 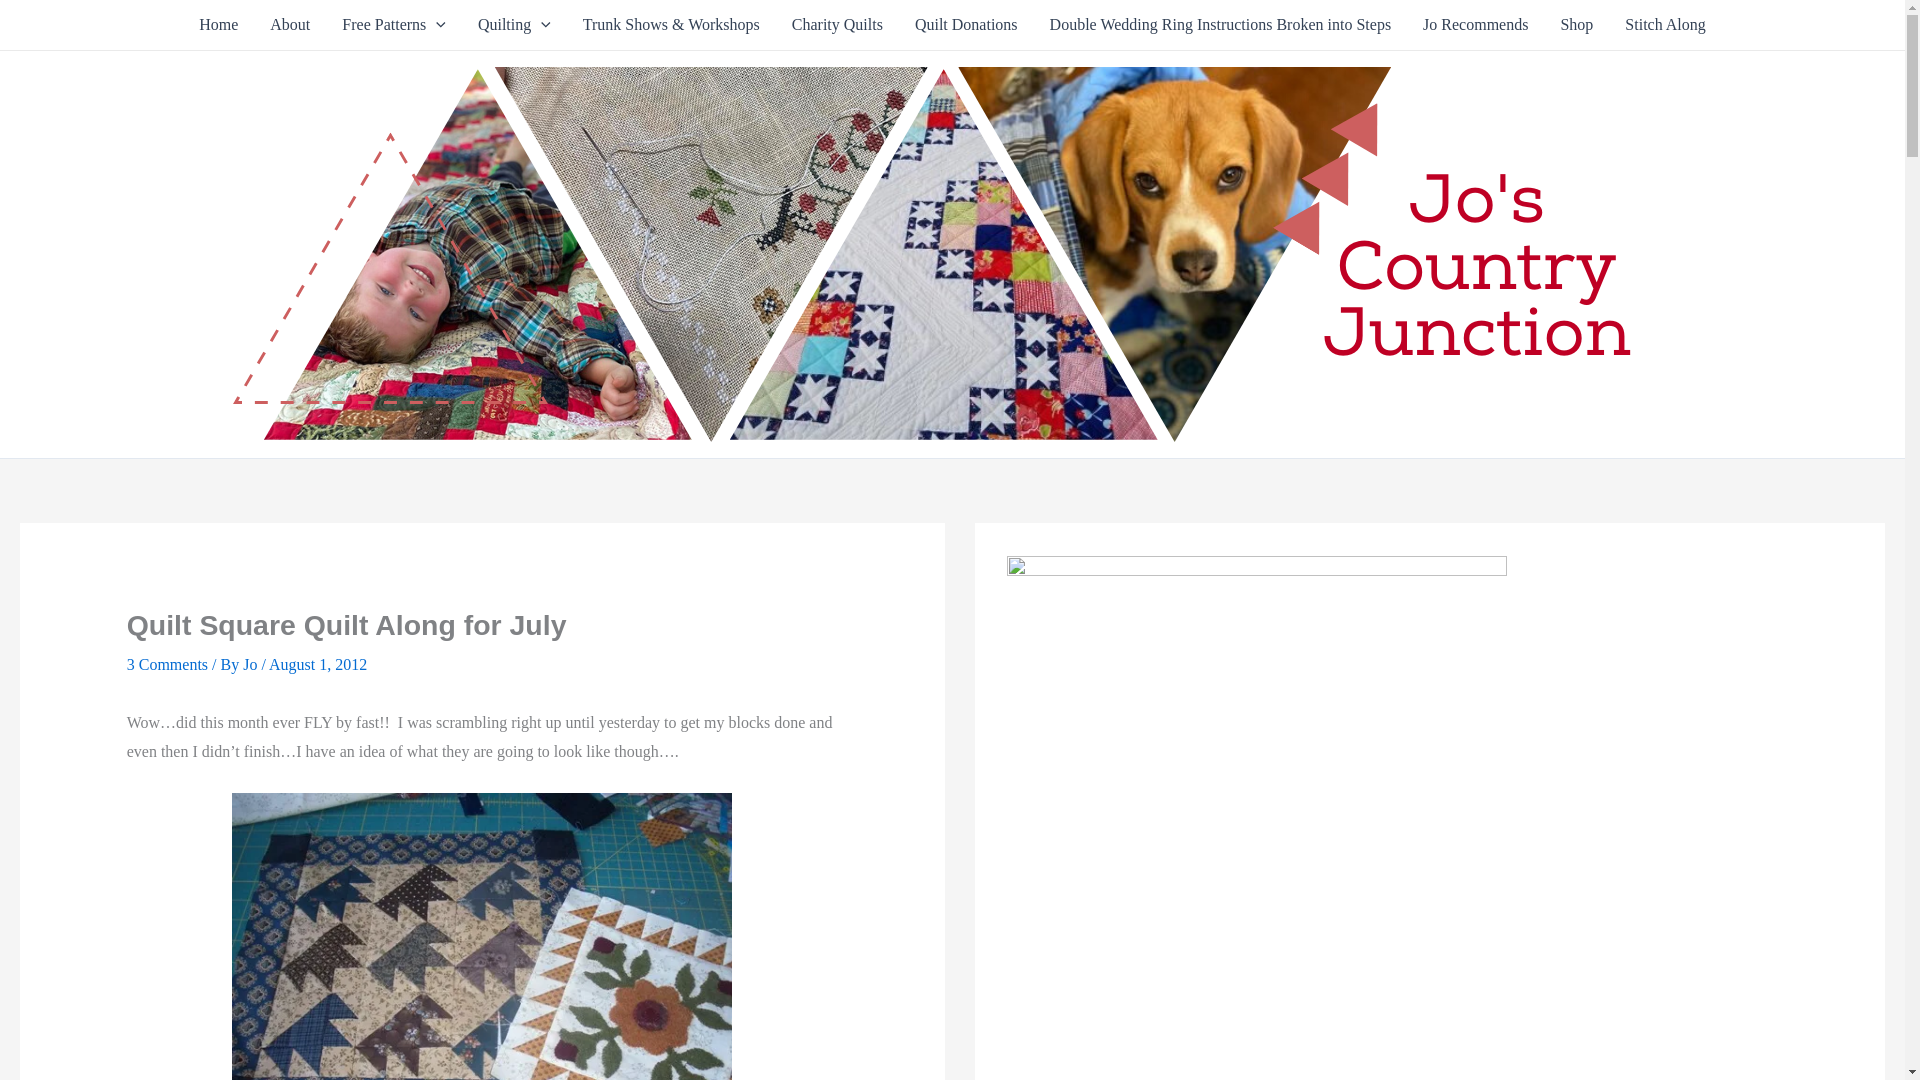 I want to click on Home, so click(x=218, y=24).